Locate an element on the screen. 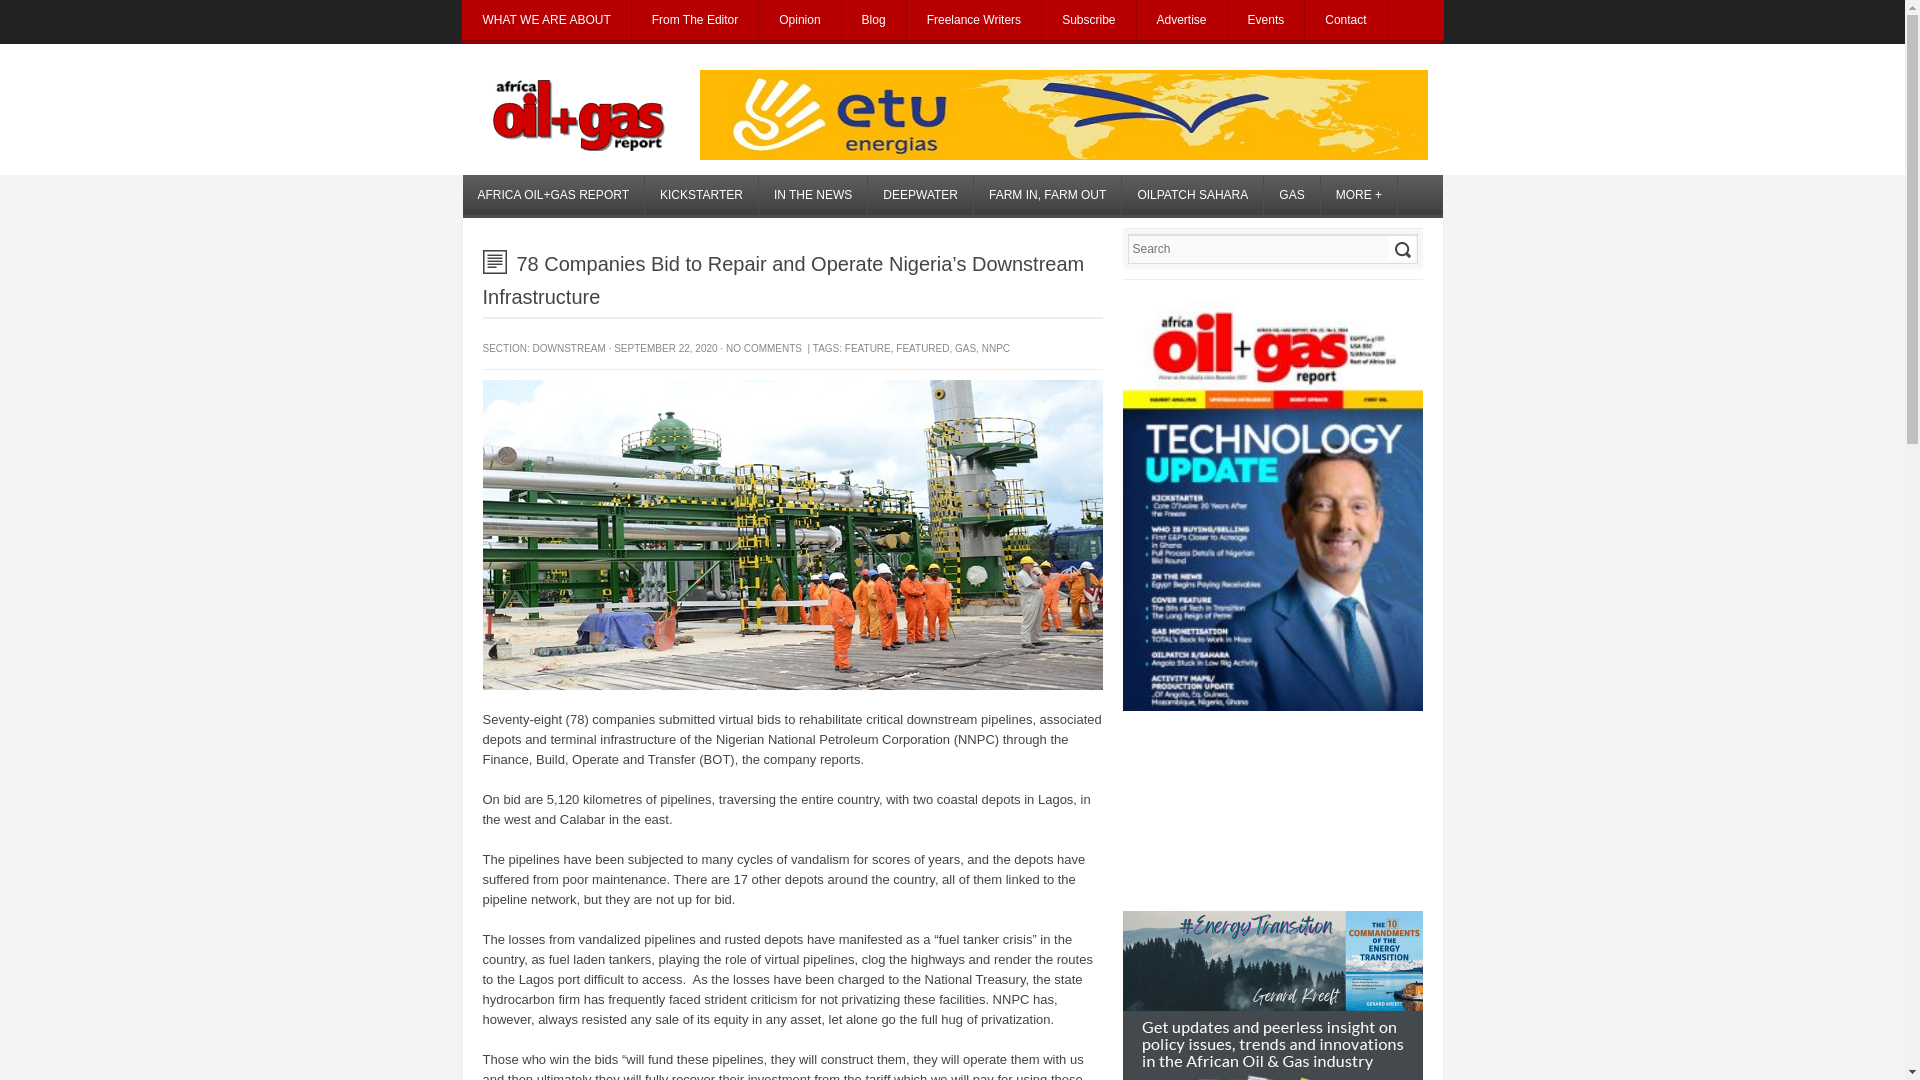 This screenshot has width=1920, height=1080. Advertise is located at coordinates (1181, 20).